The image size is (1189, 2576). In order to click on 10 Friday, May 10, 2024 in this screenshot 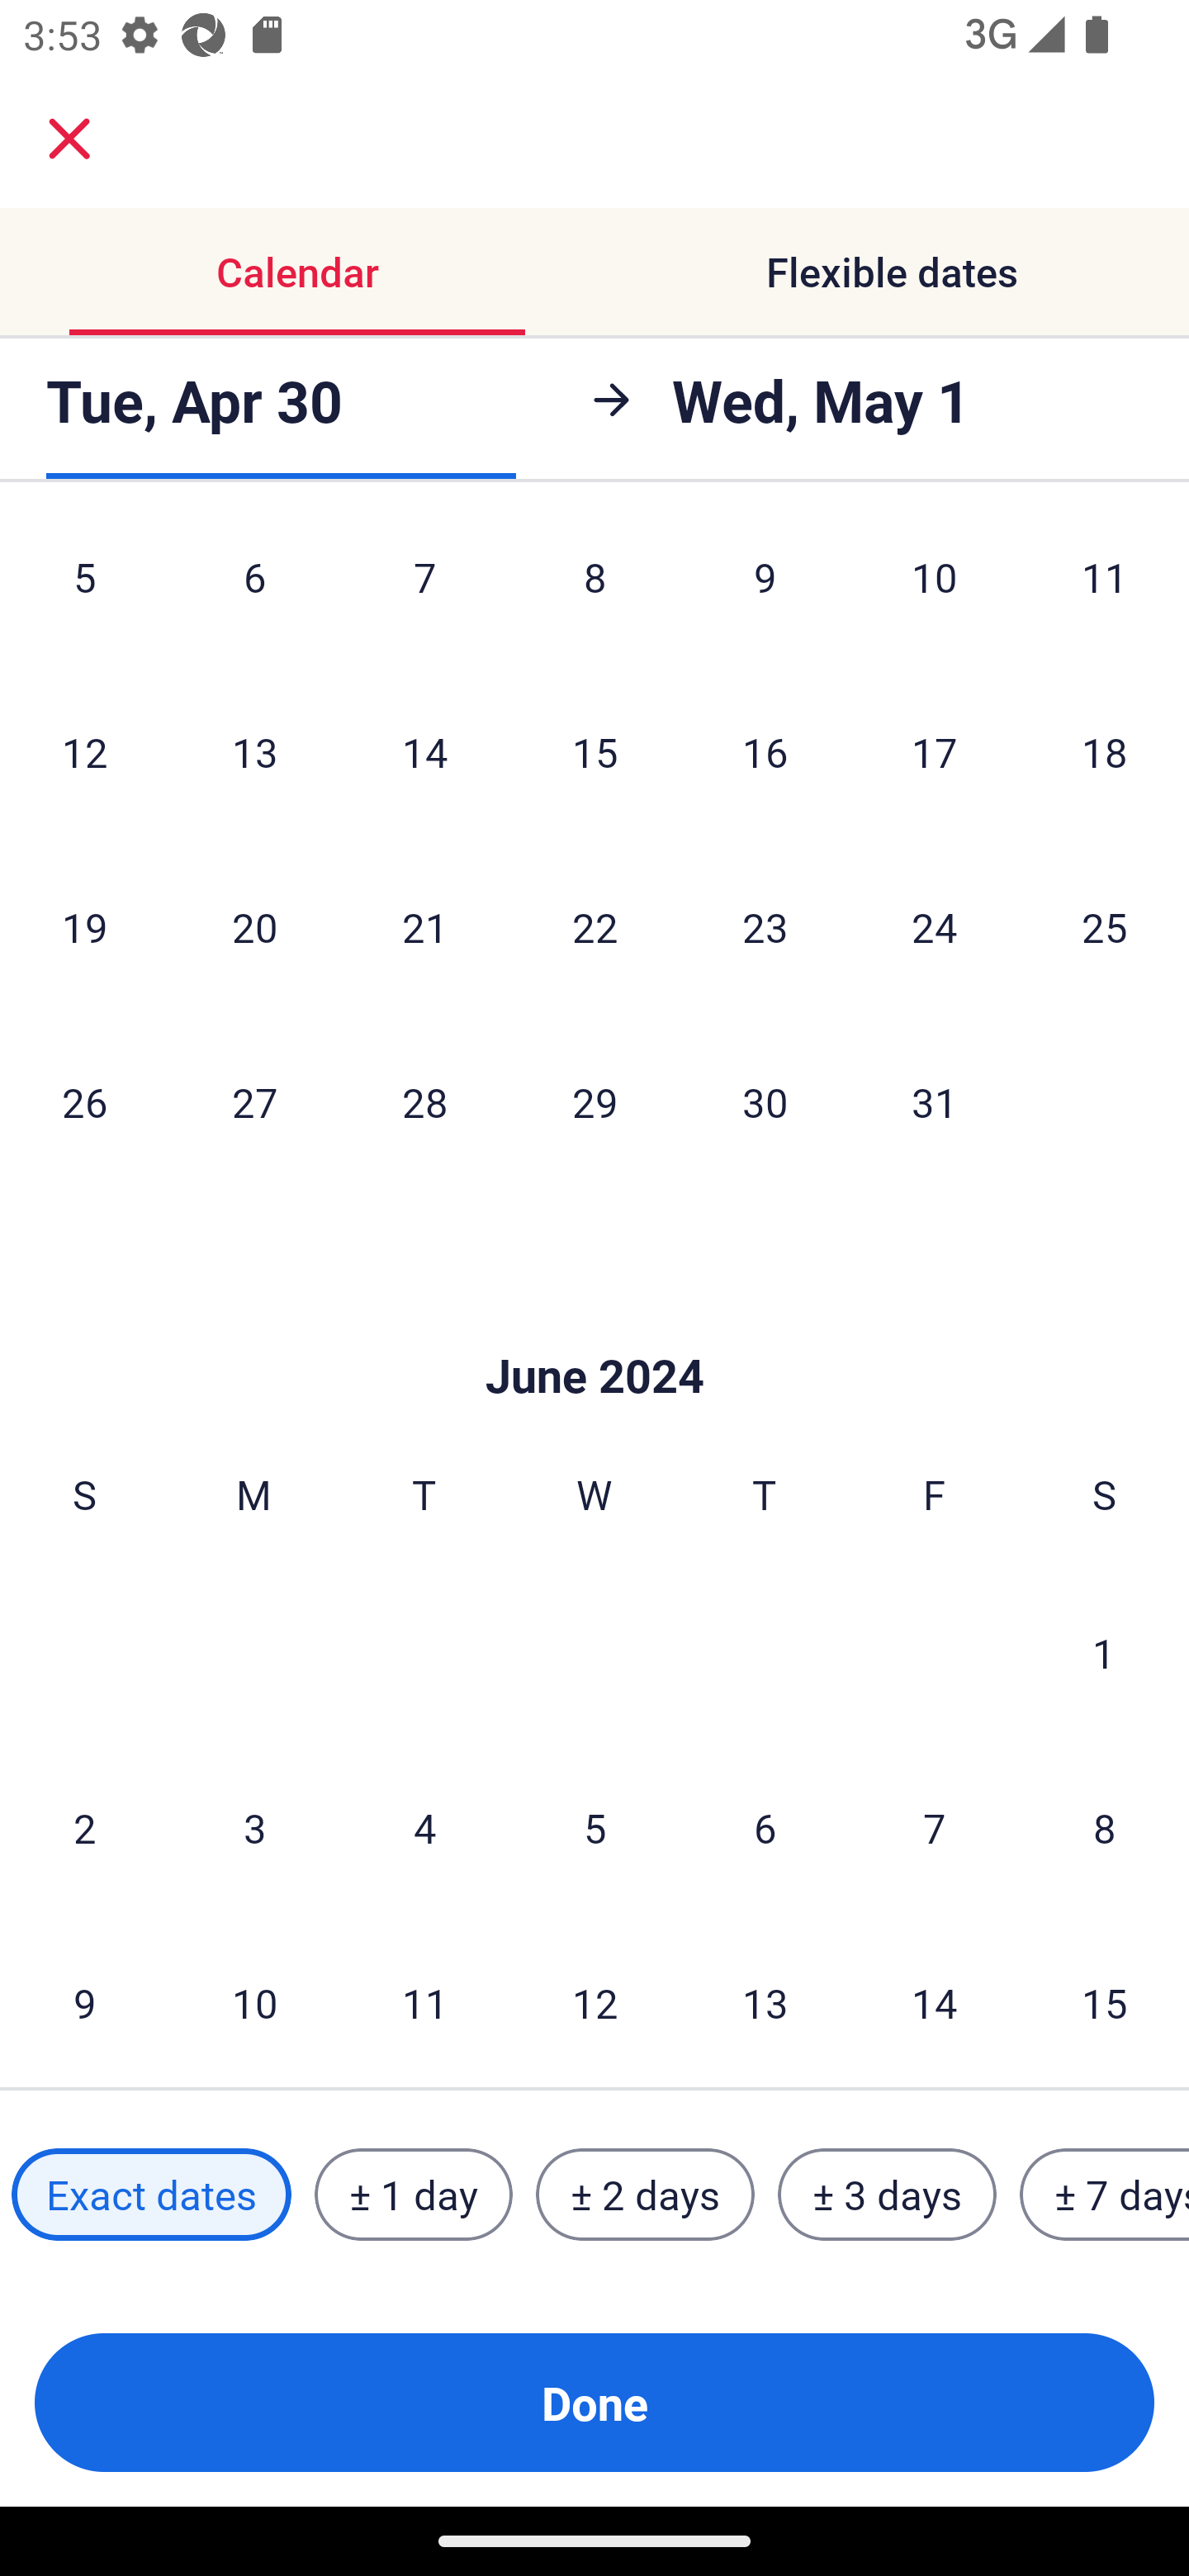, I will do `click(935, 594)`.